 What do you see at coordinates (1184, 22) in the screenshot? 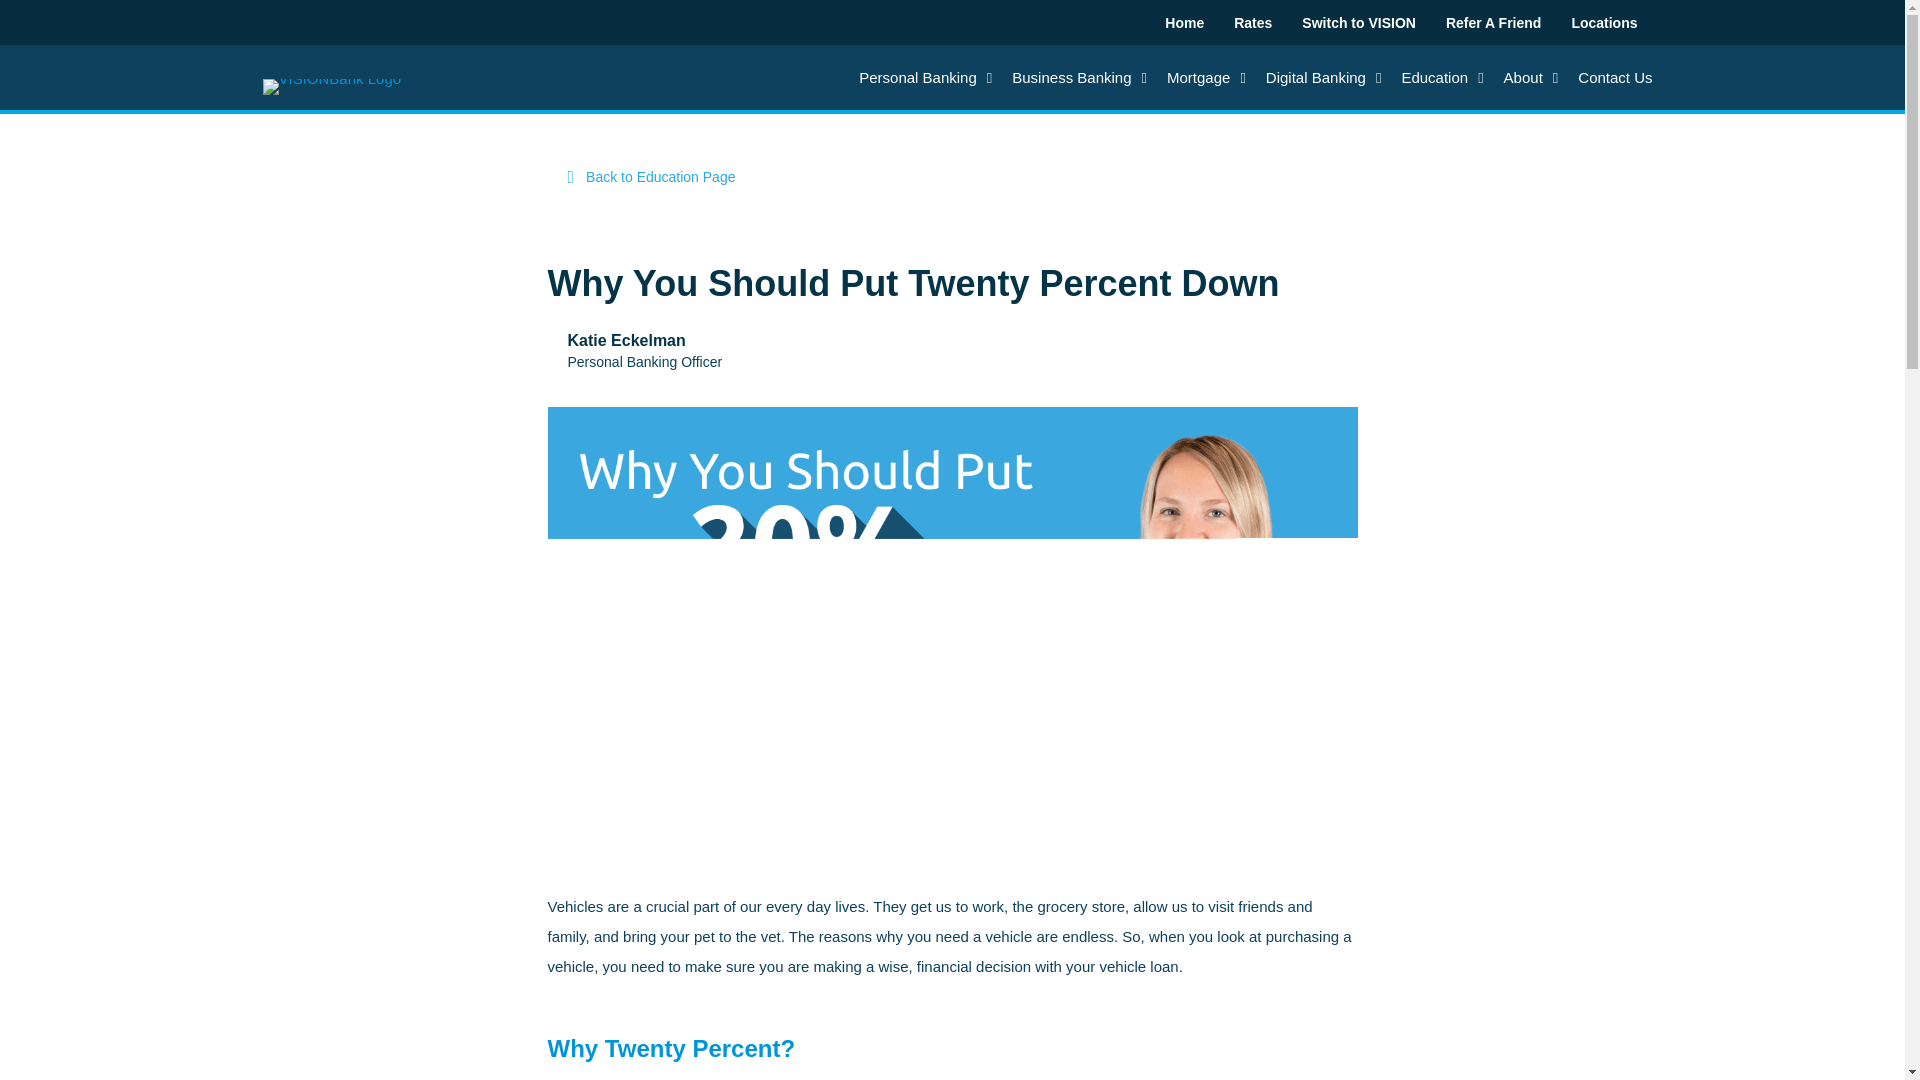
I see `Home` at bounding box center [1184, 22].